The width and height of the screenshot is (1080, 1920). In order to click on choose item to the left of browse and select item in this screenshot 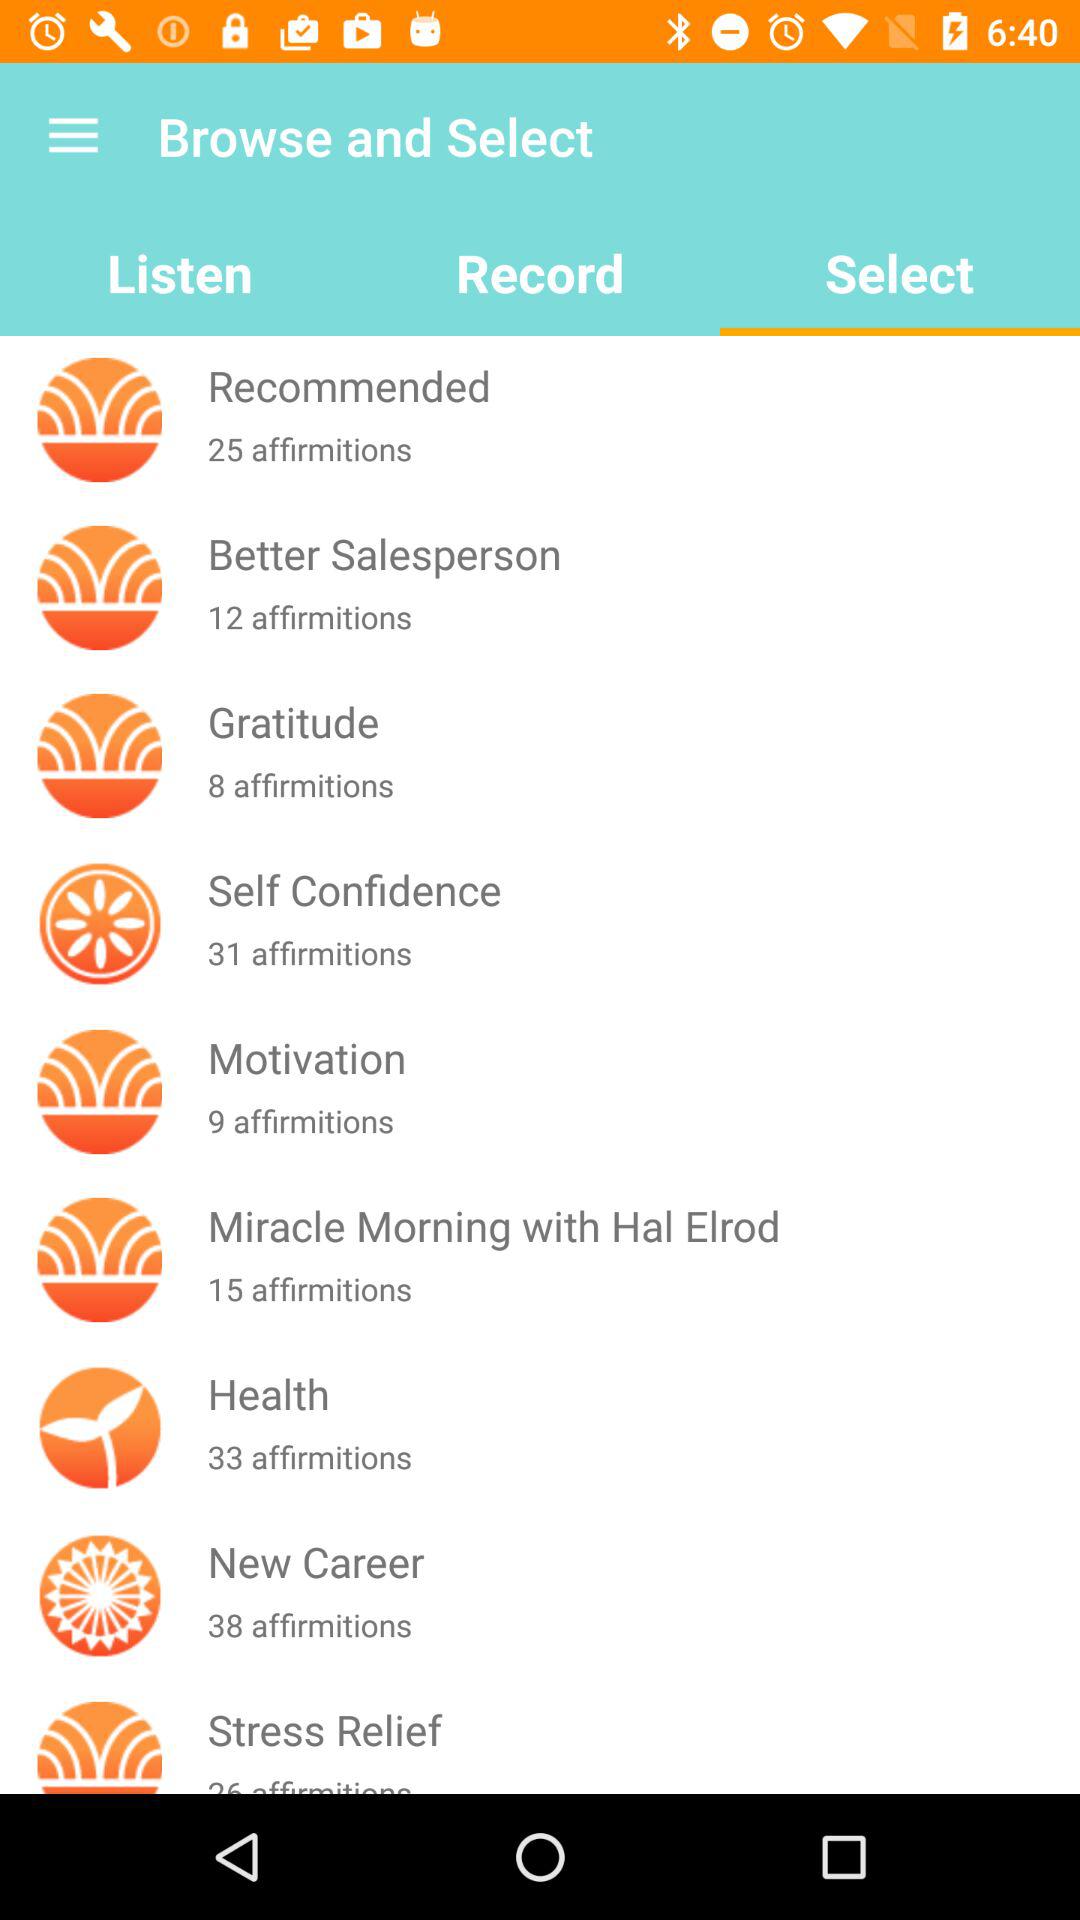, I will do `click(73, 136)`.